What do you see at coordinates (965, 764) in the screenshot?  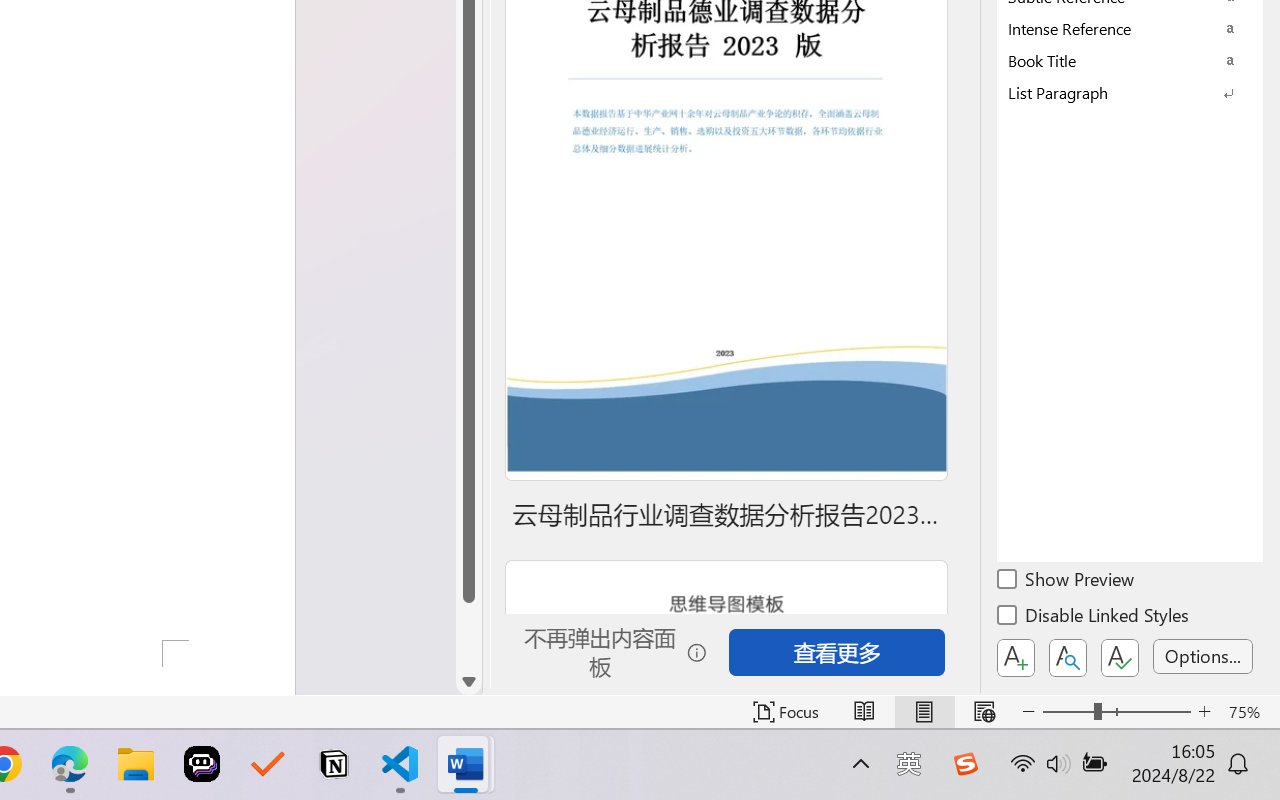 I see `Class: Image` at bounding box center [965, 764].